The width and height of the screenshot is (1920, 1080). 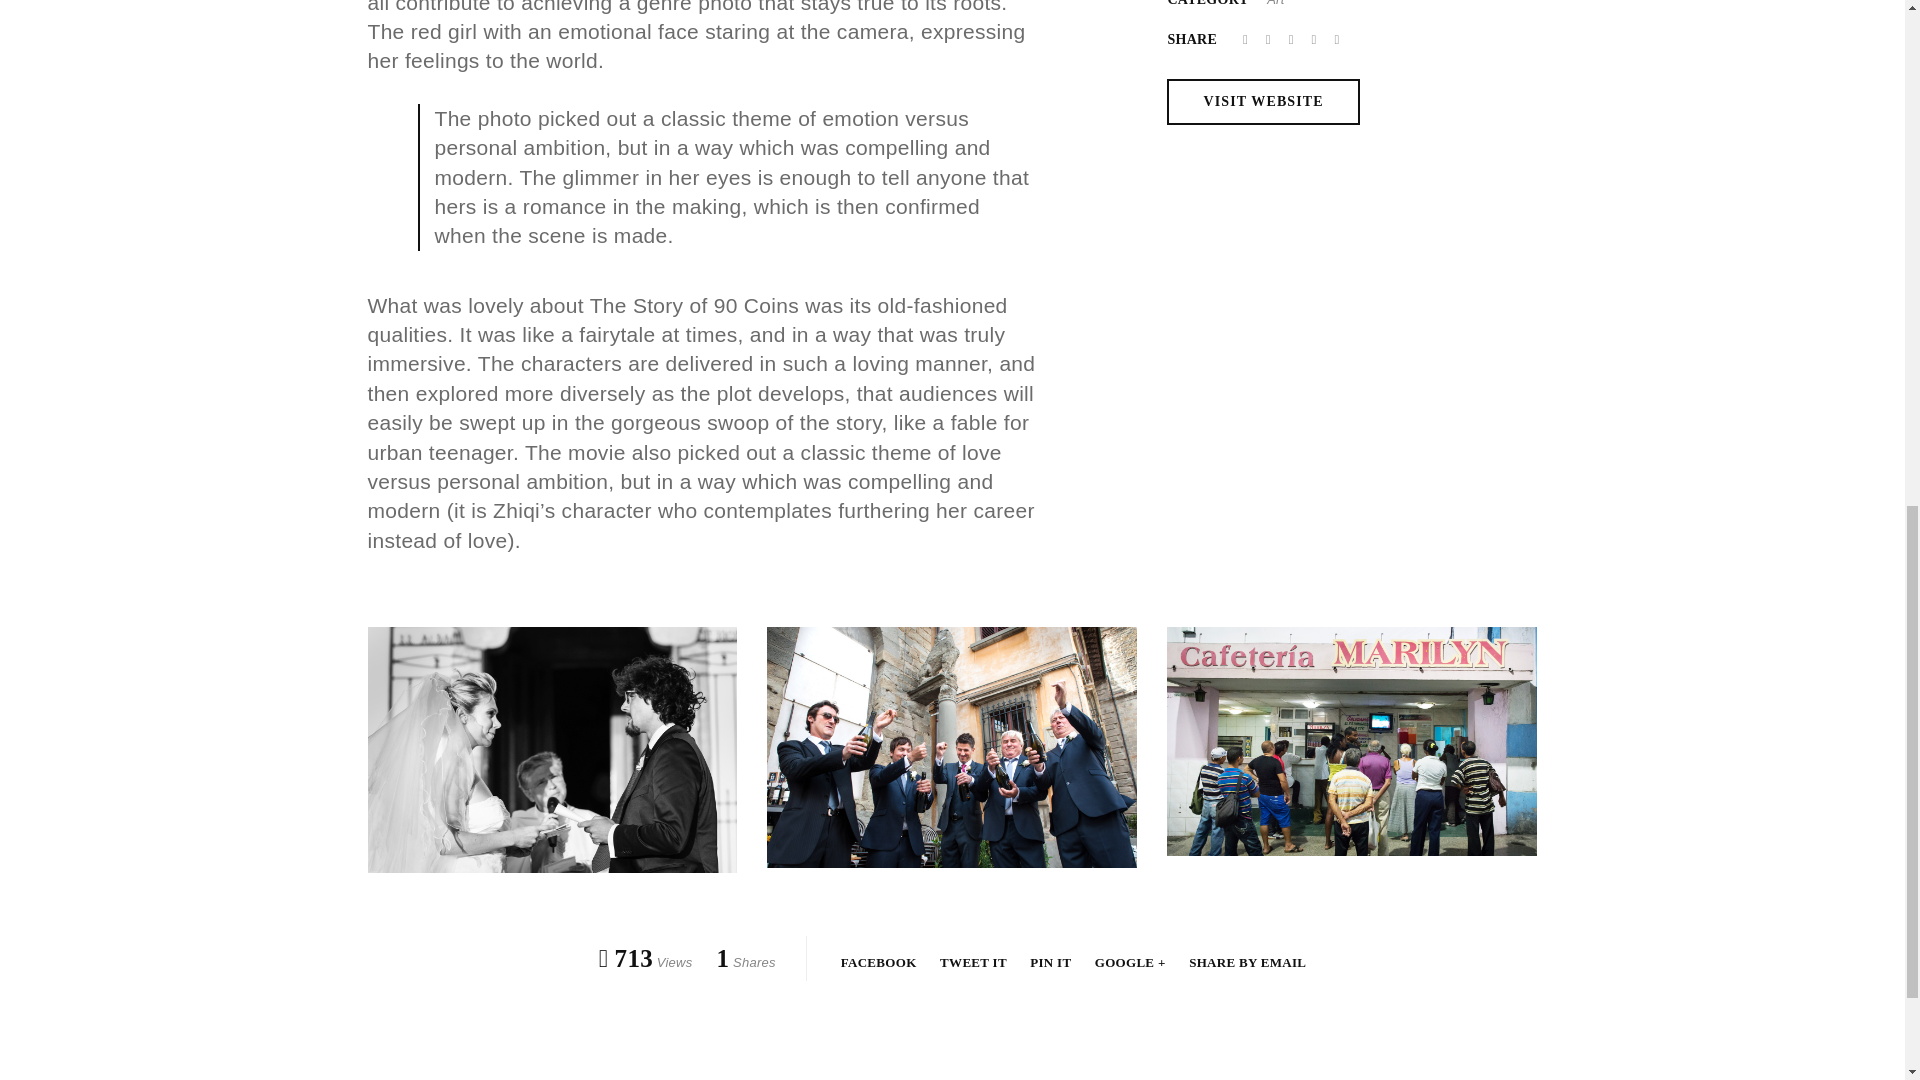 What do you see at coordinates (1352, 741) in the screenshot?
I see `Santiago de Cuba 2013` at bounding box center [1352, 741].